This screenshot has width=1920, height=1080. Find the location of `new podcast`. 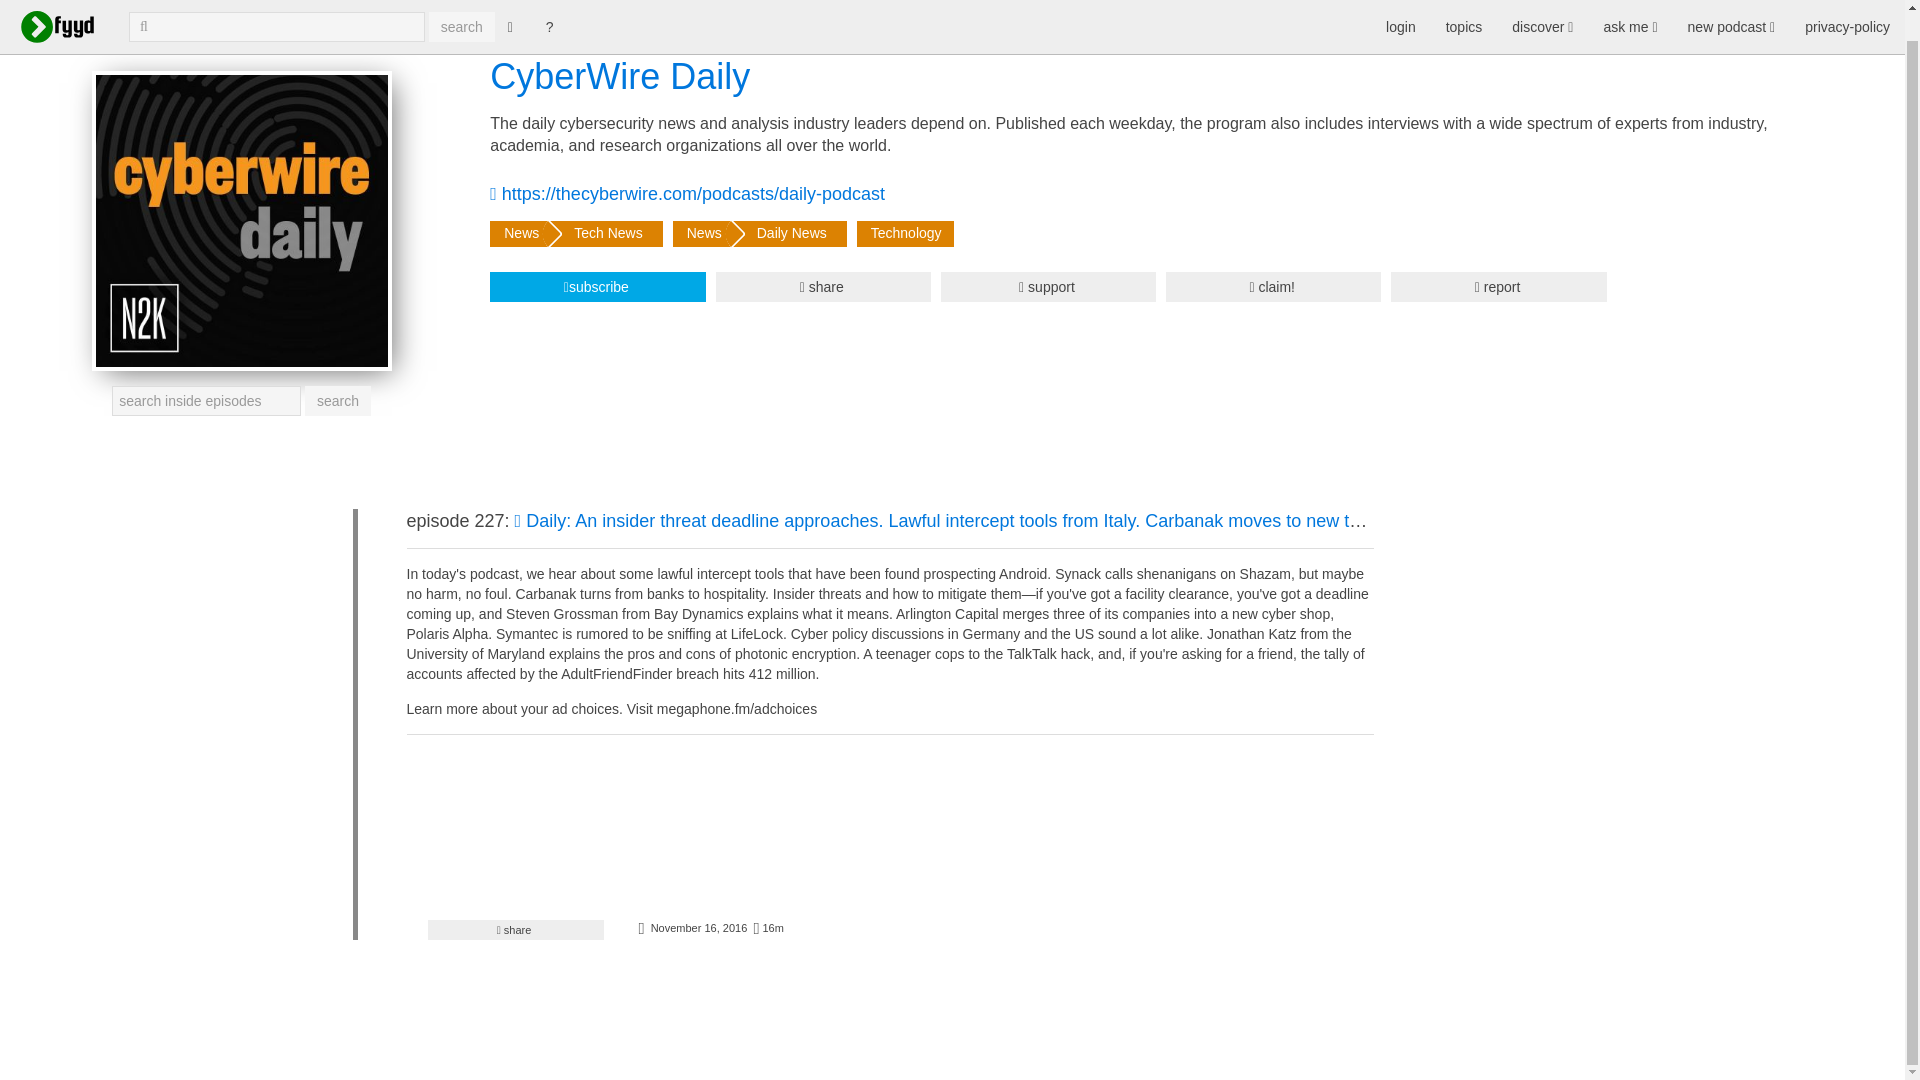

new podcast is located at coordinates (1732, 10).